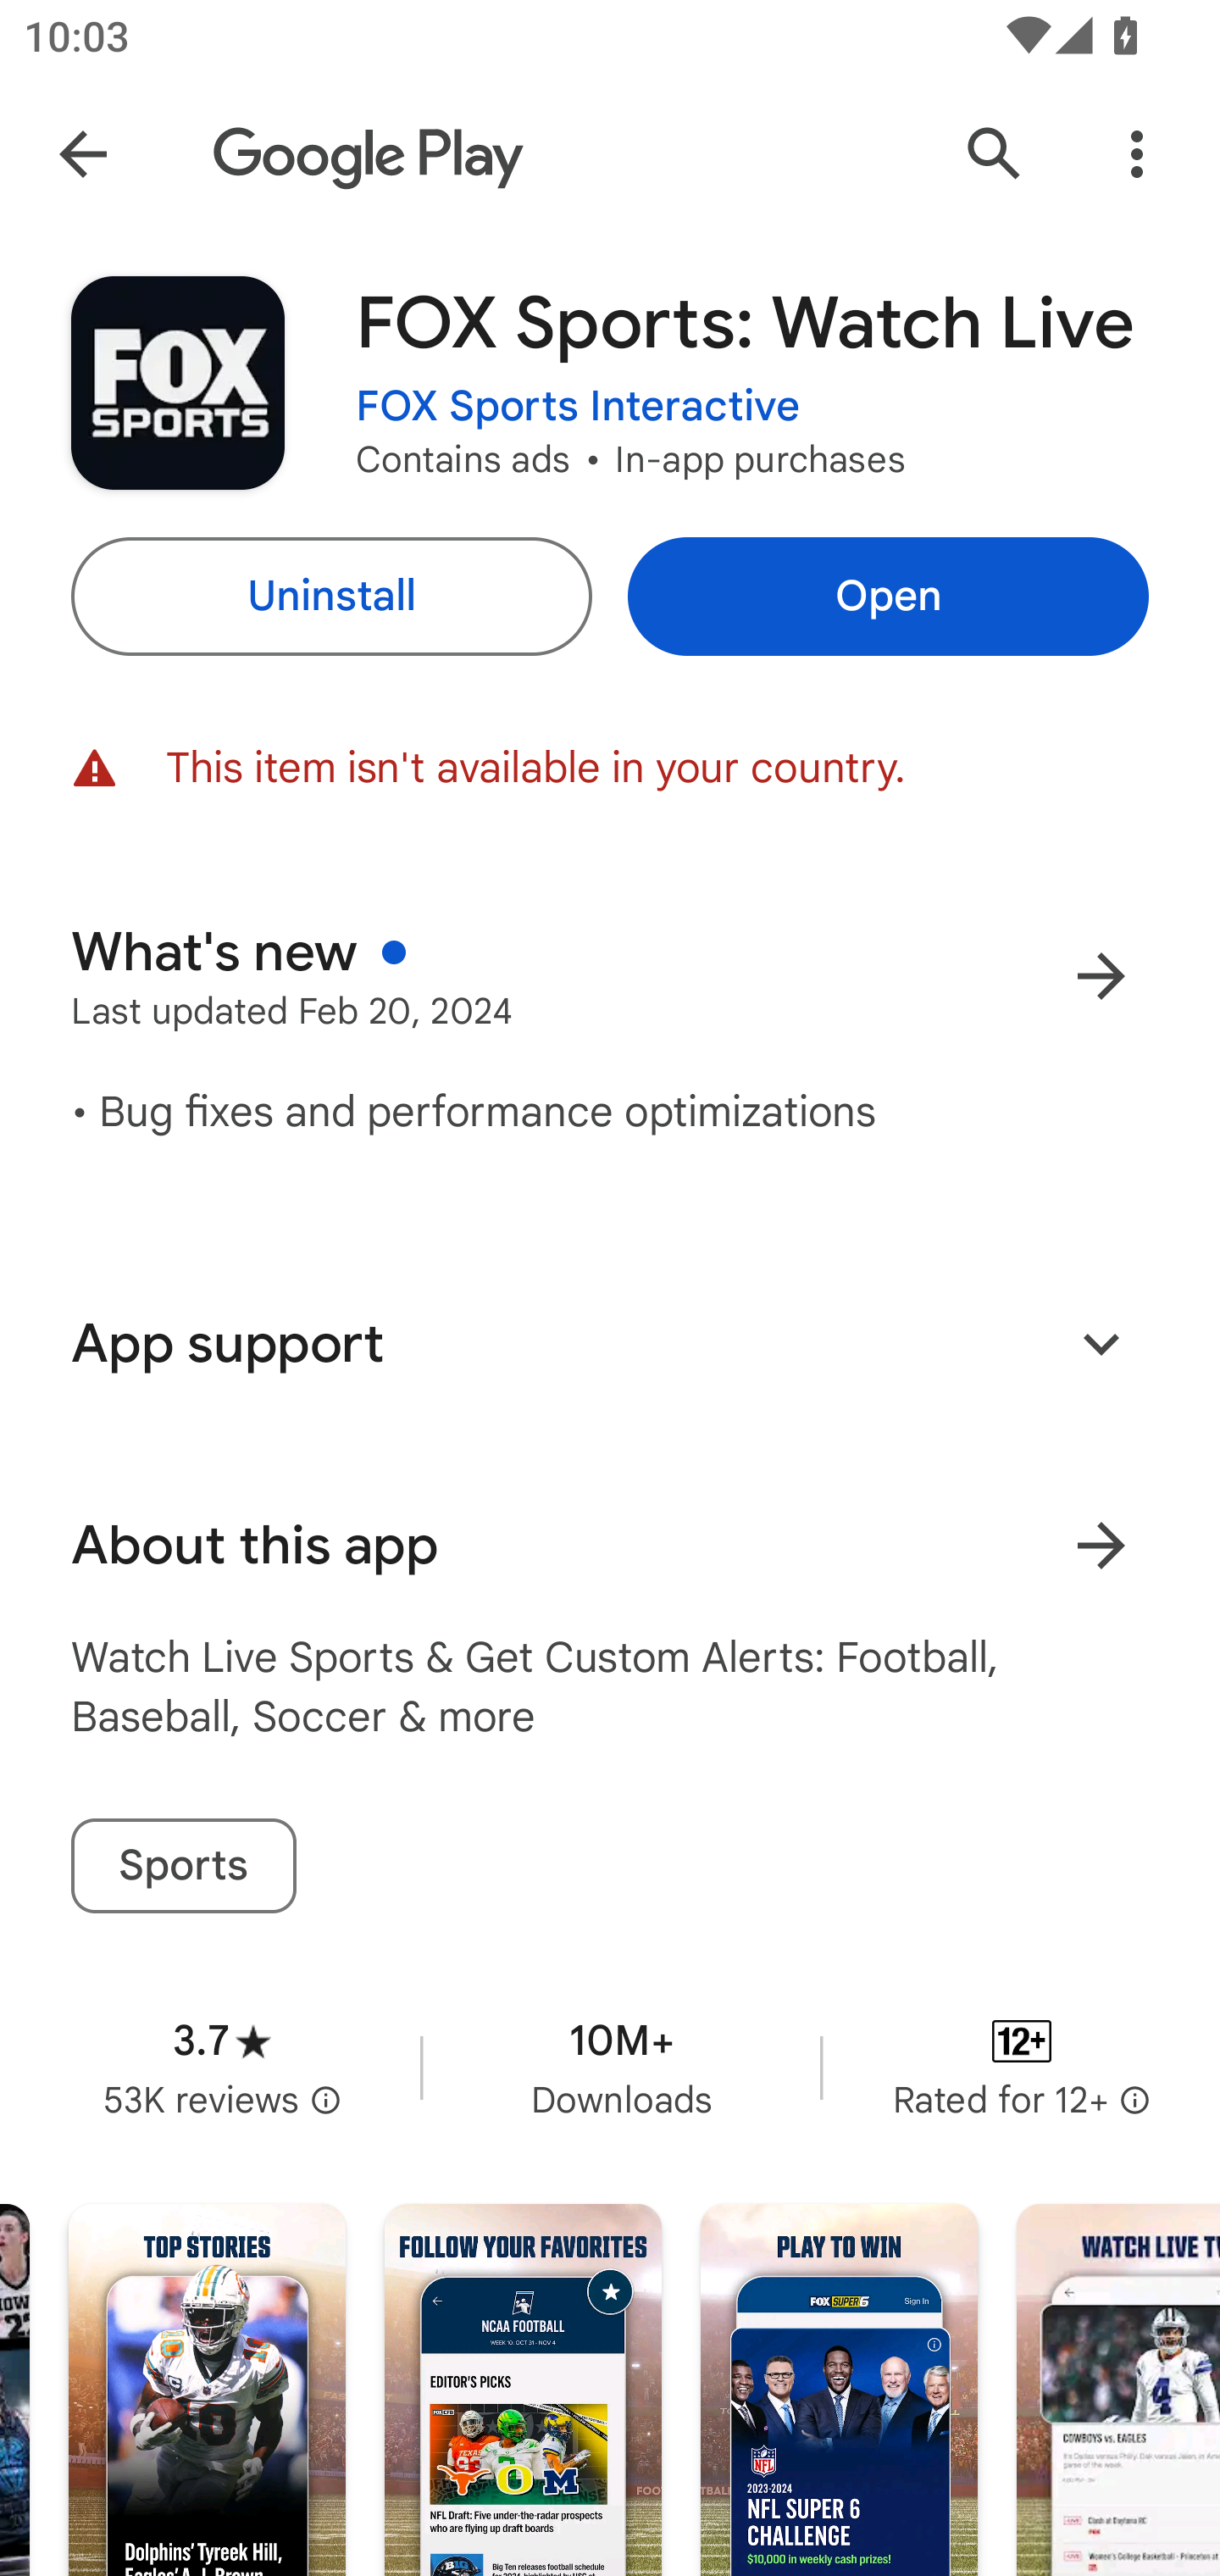 This screenshot has width=1220, height=2576. I want to click on Content rating Rated for 12+, so click(1022, 2067).